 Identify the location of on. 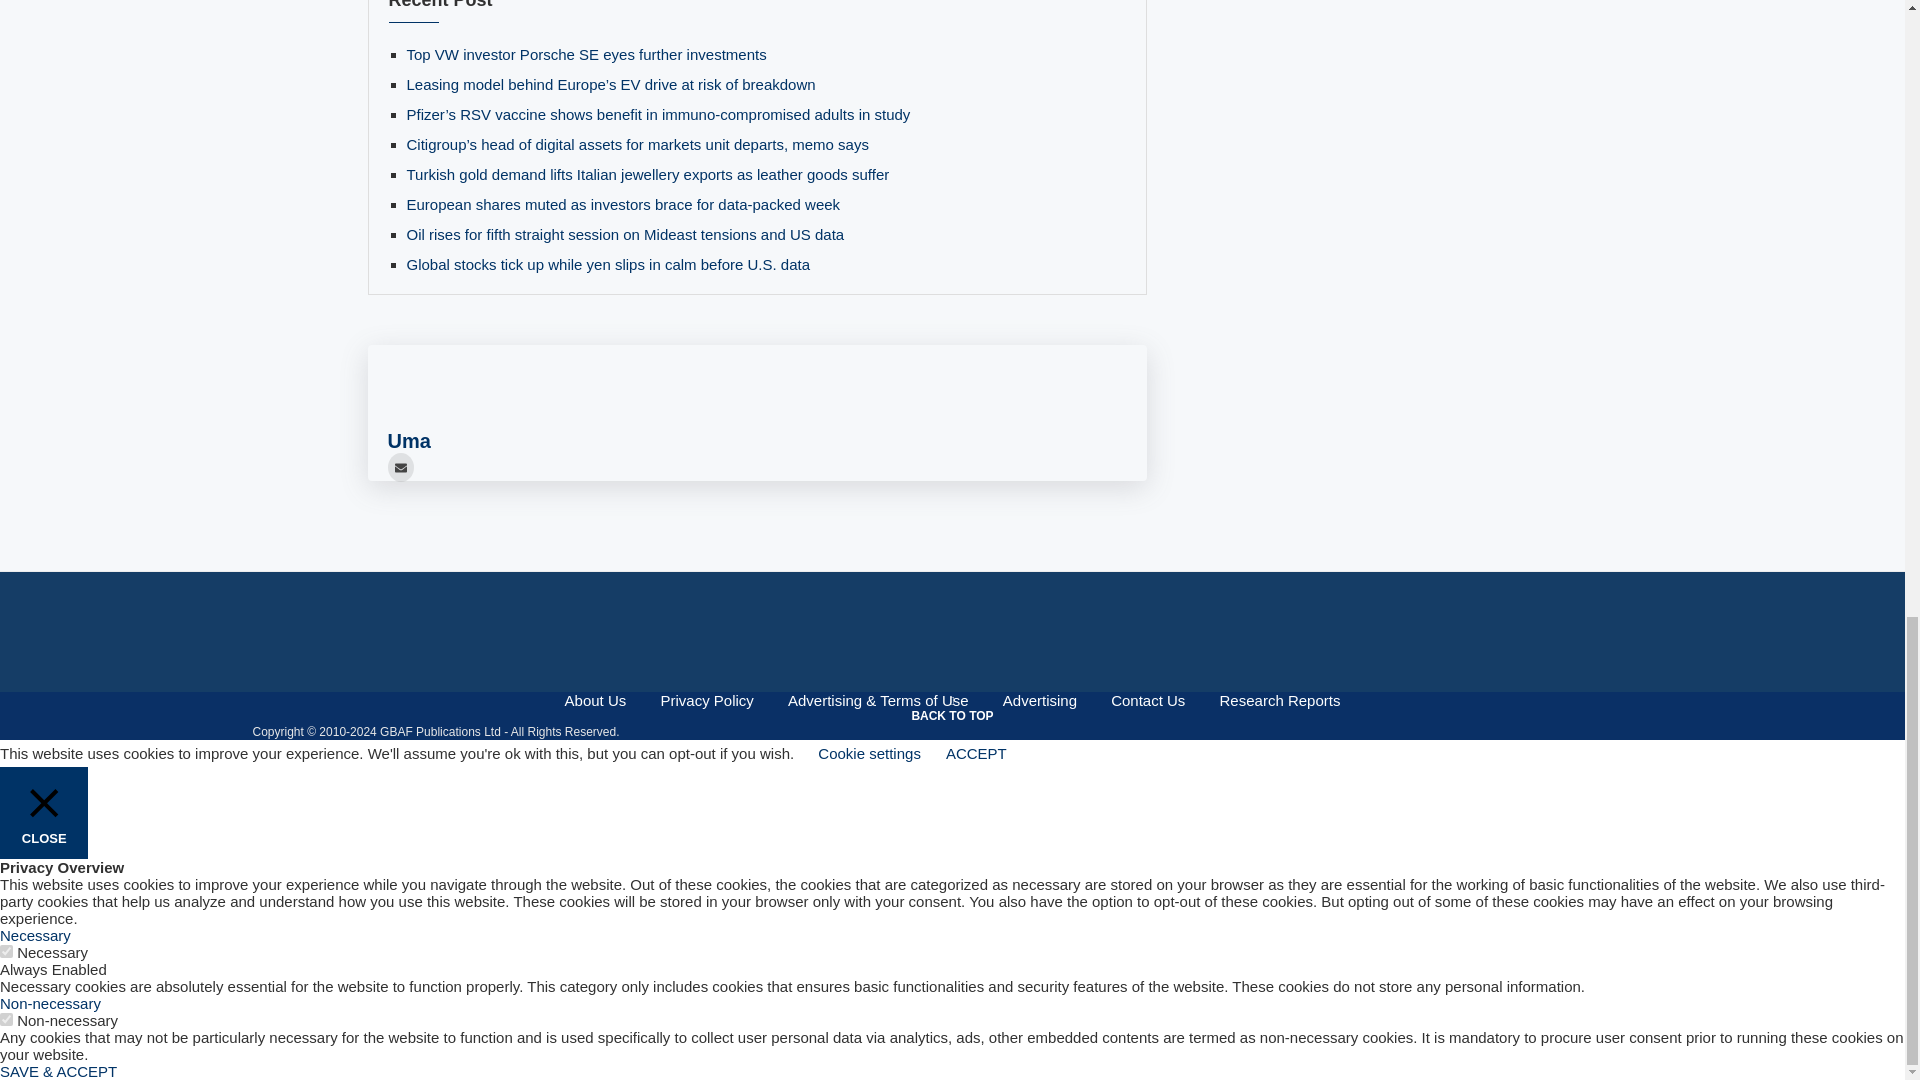
(6, 951).